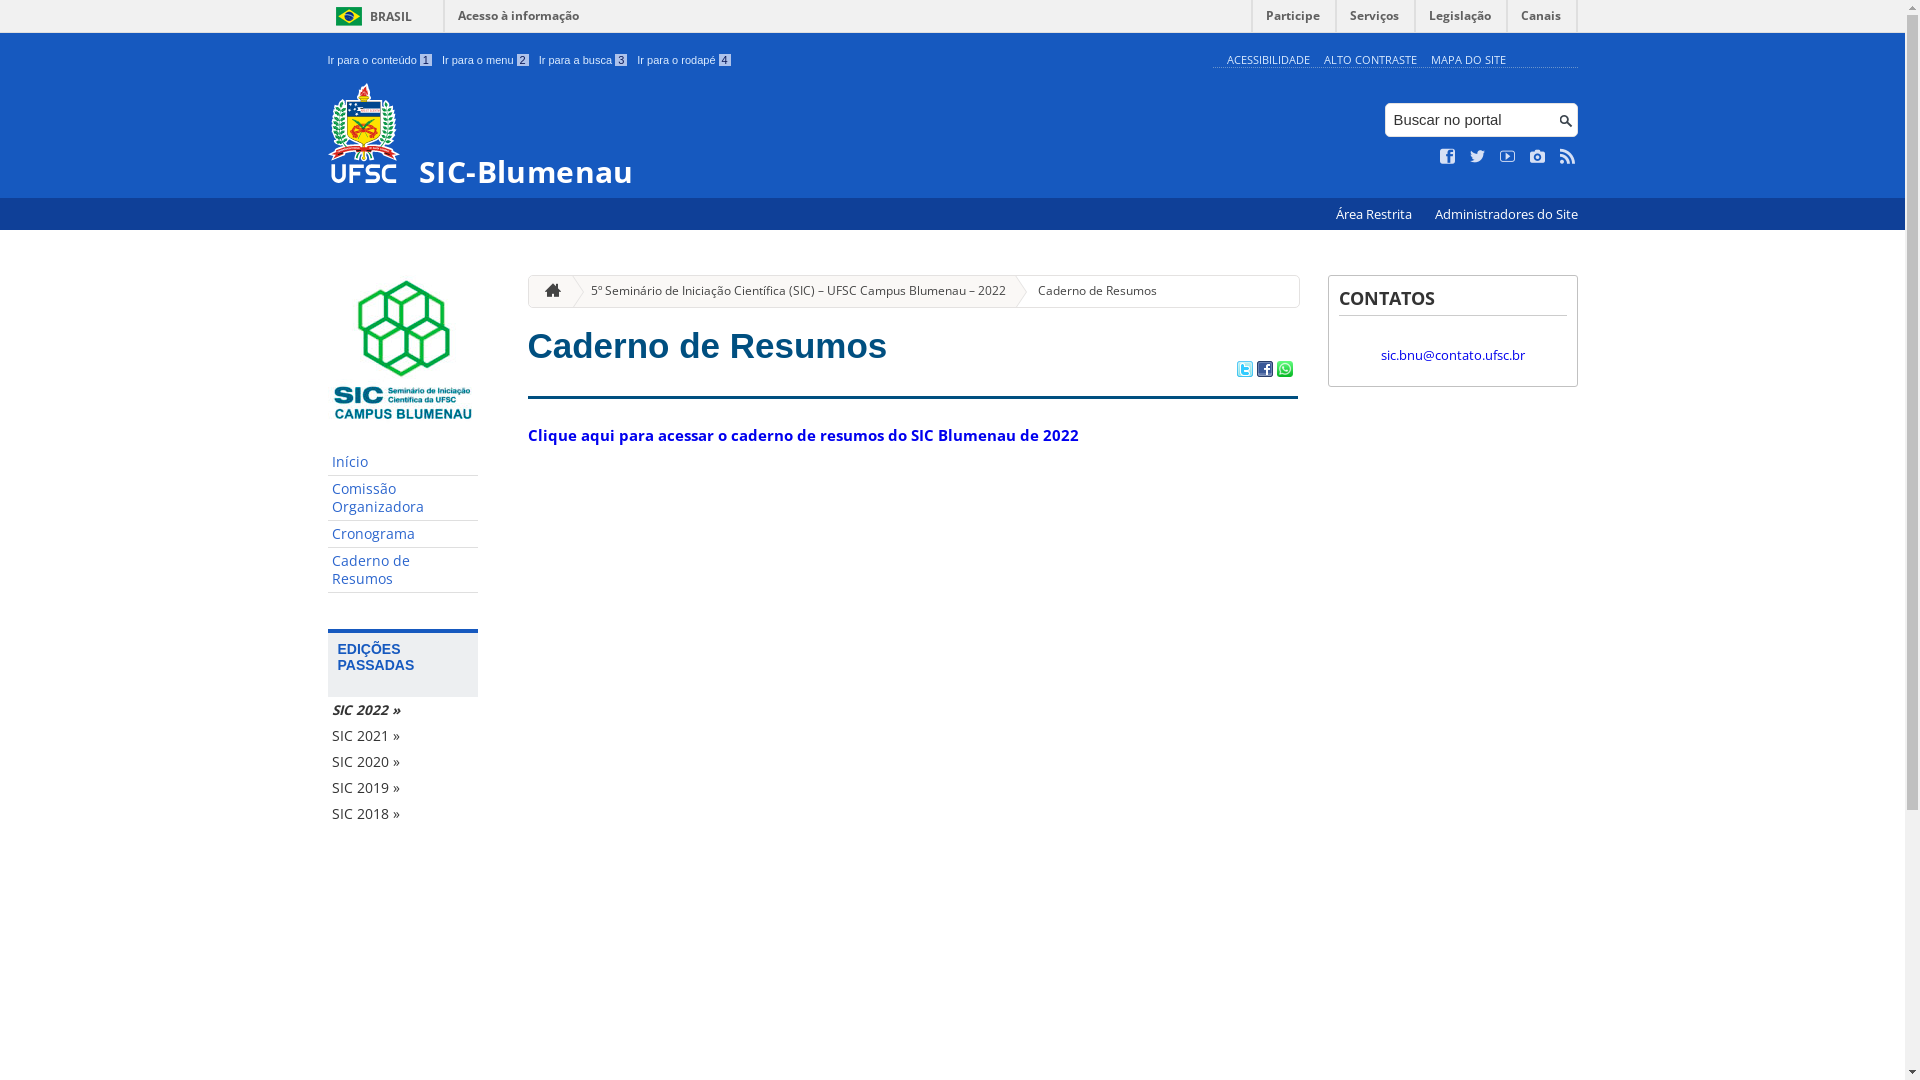  What do you see at coordinates (486, 60) in the screenshot?
I see `Ir para o menu 2` at bounding box center [486, 60].